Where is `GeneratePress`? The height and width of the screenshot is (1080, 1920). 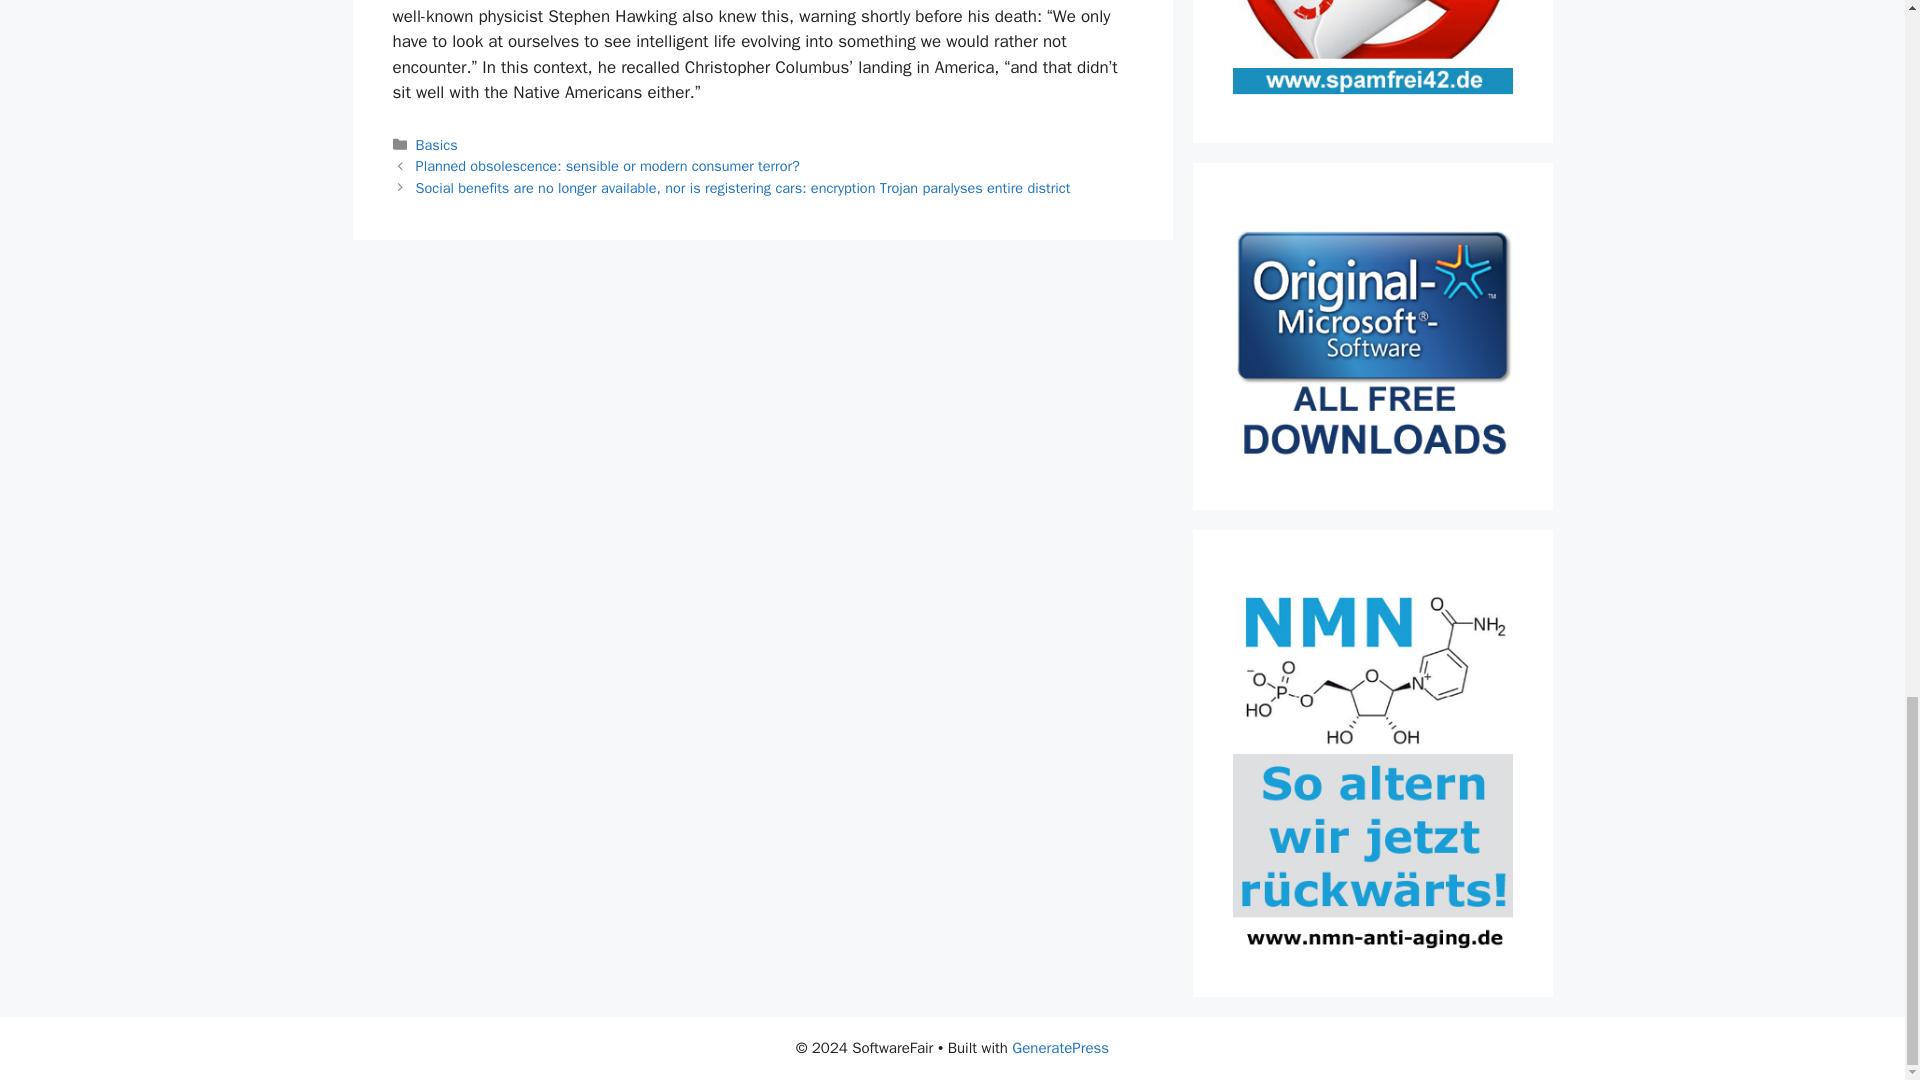 GeneratePress is located at coordinates (1060, 1048).